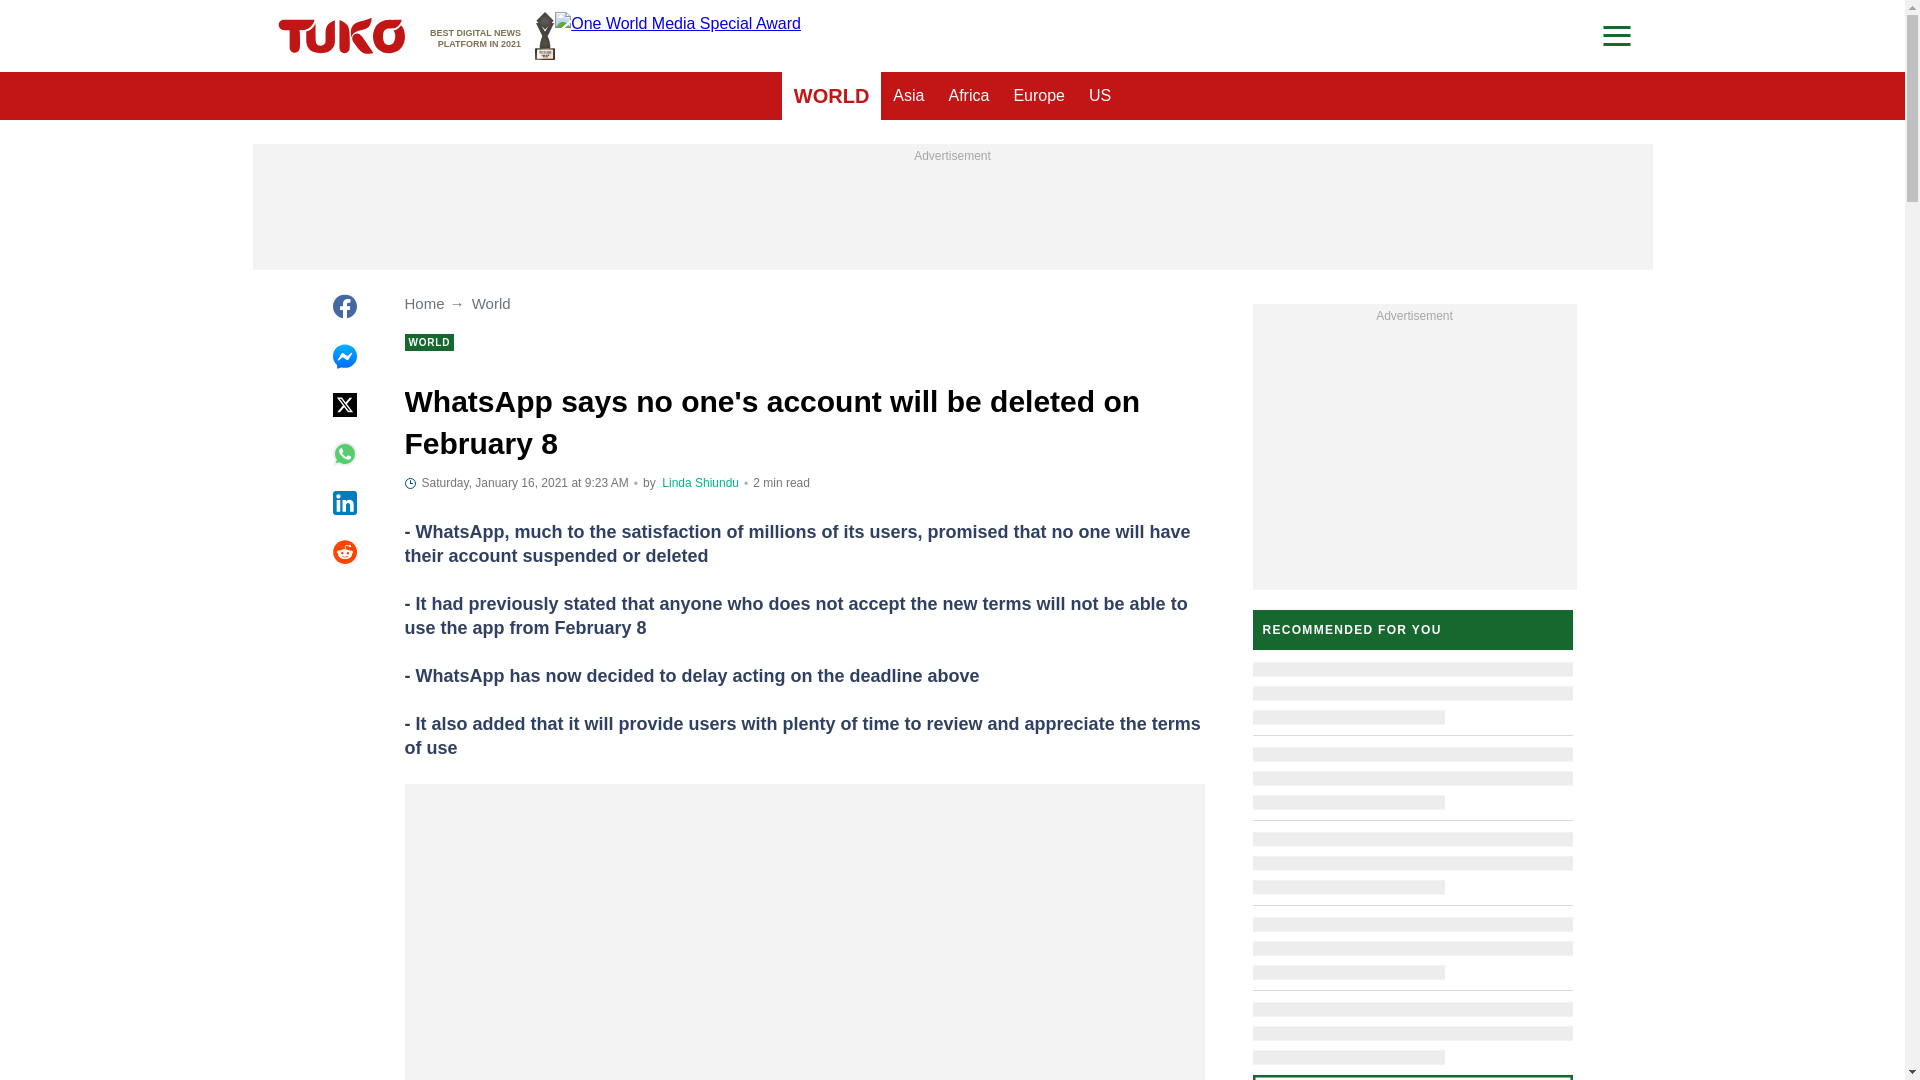  What do you see at coordinates (700, 483) in the screenshot?
I see `Author page` at bounding box center [700, 483].